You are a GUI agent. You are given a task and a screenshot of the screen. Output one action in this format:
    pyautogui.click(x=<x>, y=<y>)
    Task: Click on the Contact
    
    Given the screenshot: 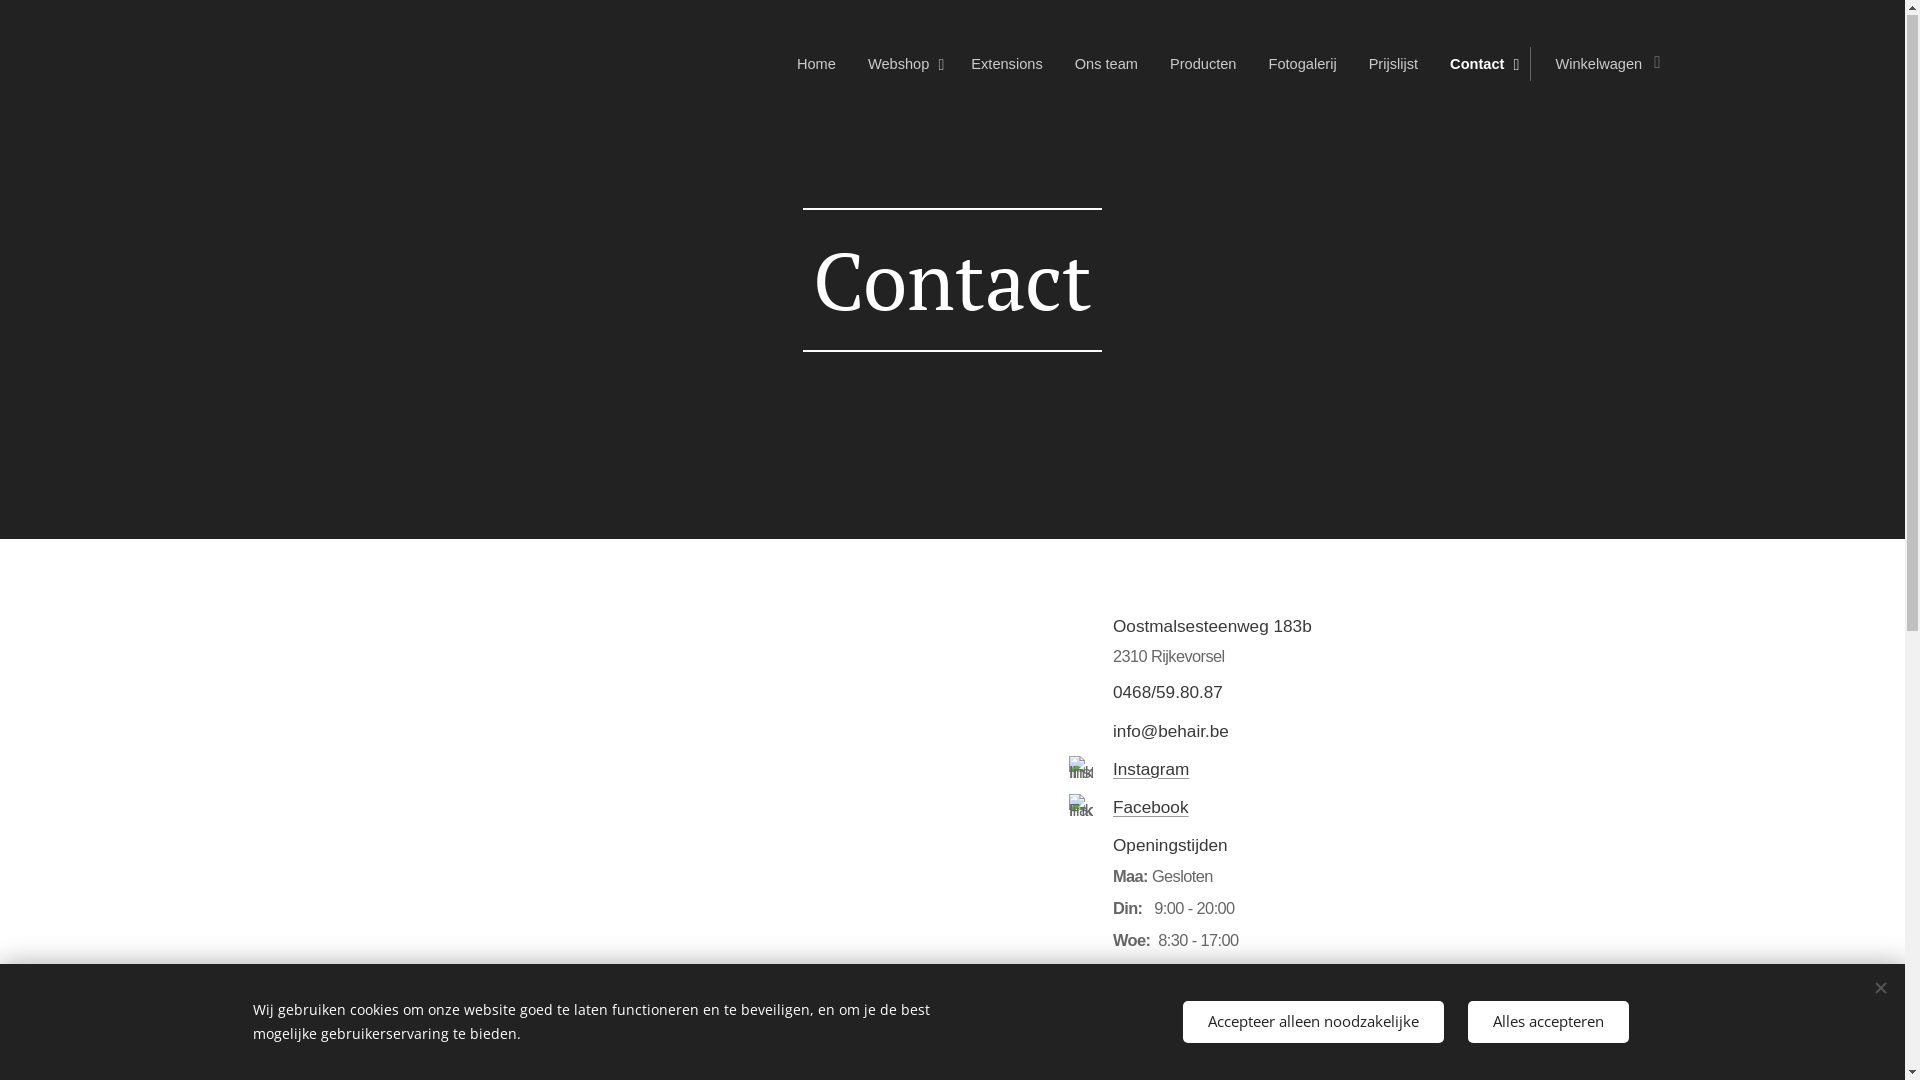 What is the action you would take?
    pyautogui.click(x=1482, y=65)
    